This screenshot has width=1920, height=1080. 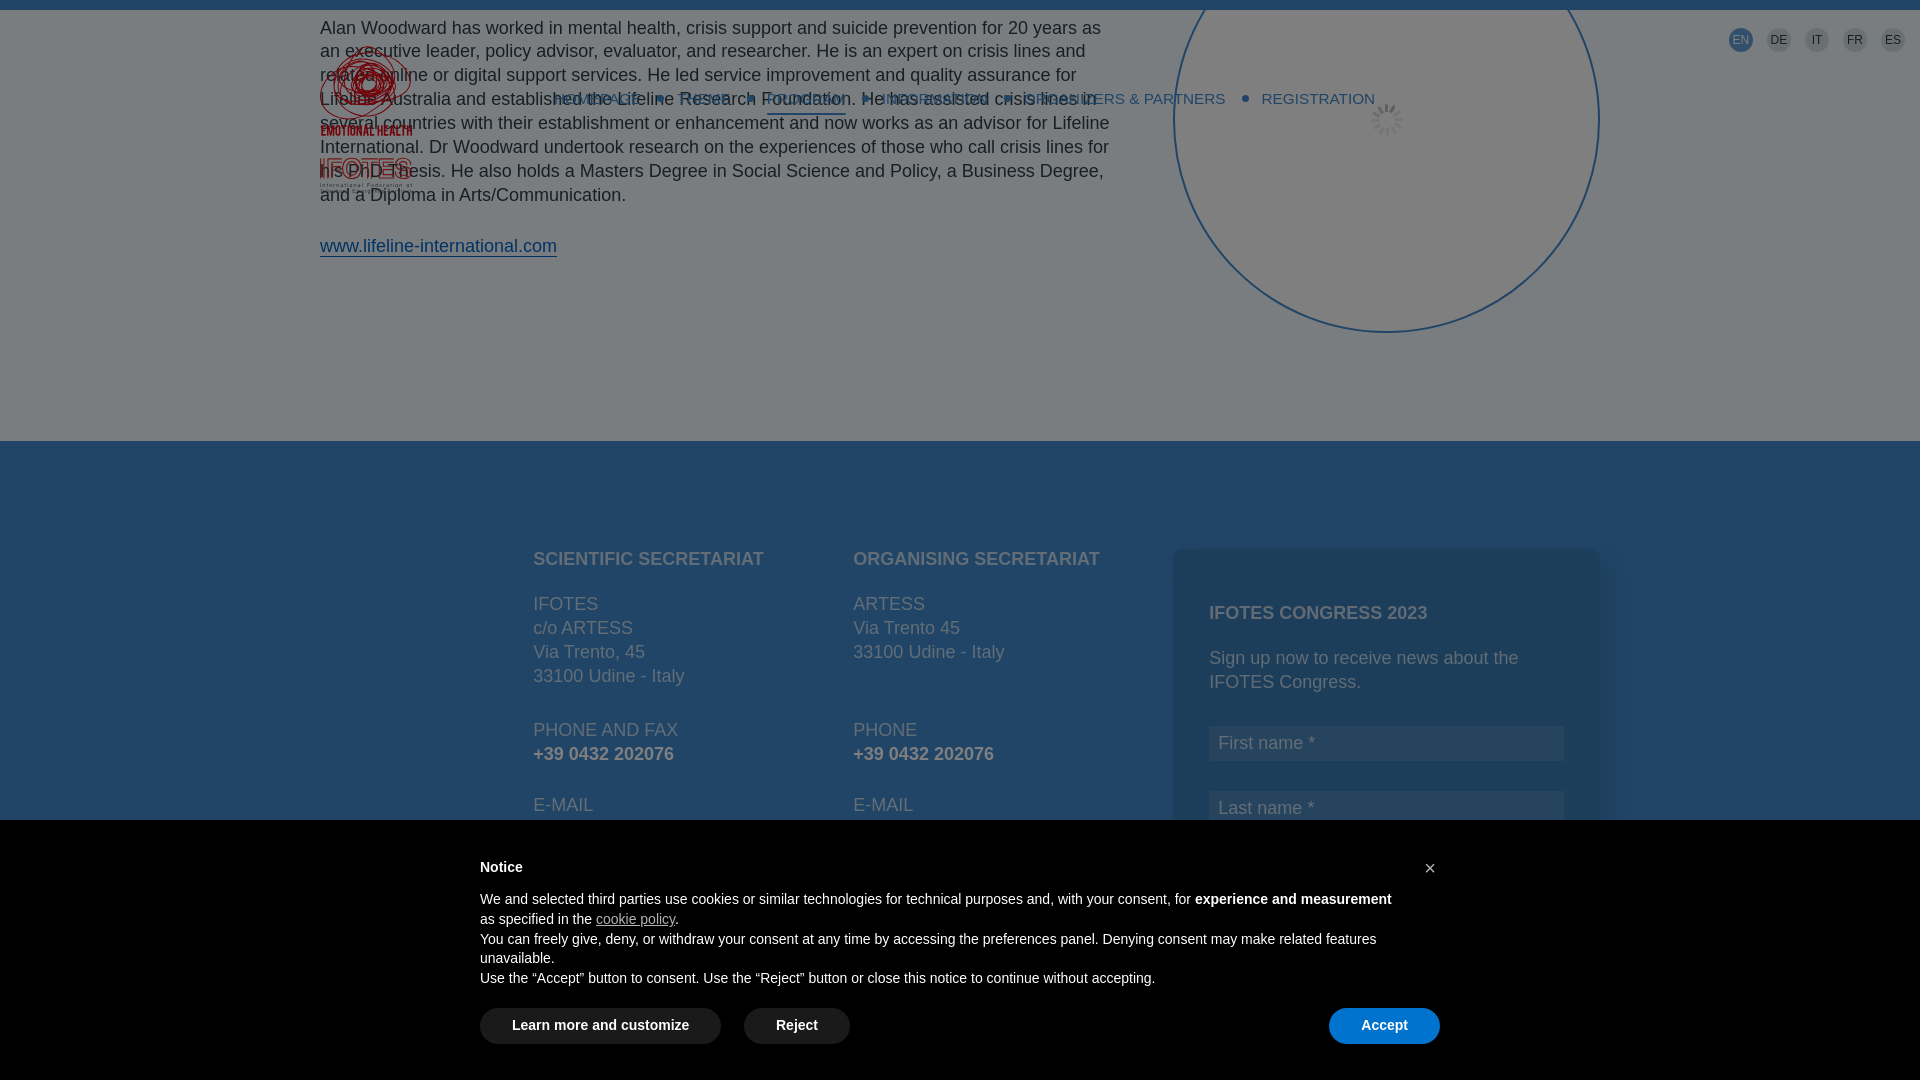 I want to click on Country, so click(x=1386, y=874).